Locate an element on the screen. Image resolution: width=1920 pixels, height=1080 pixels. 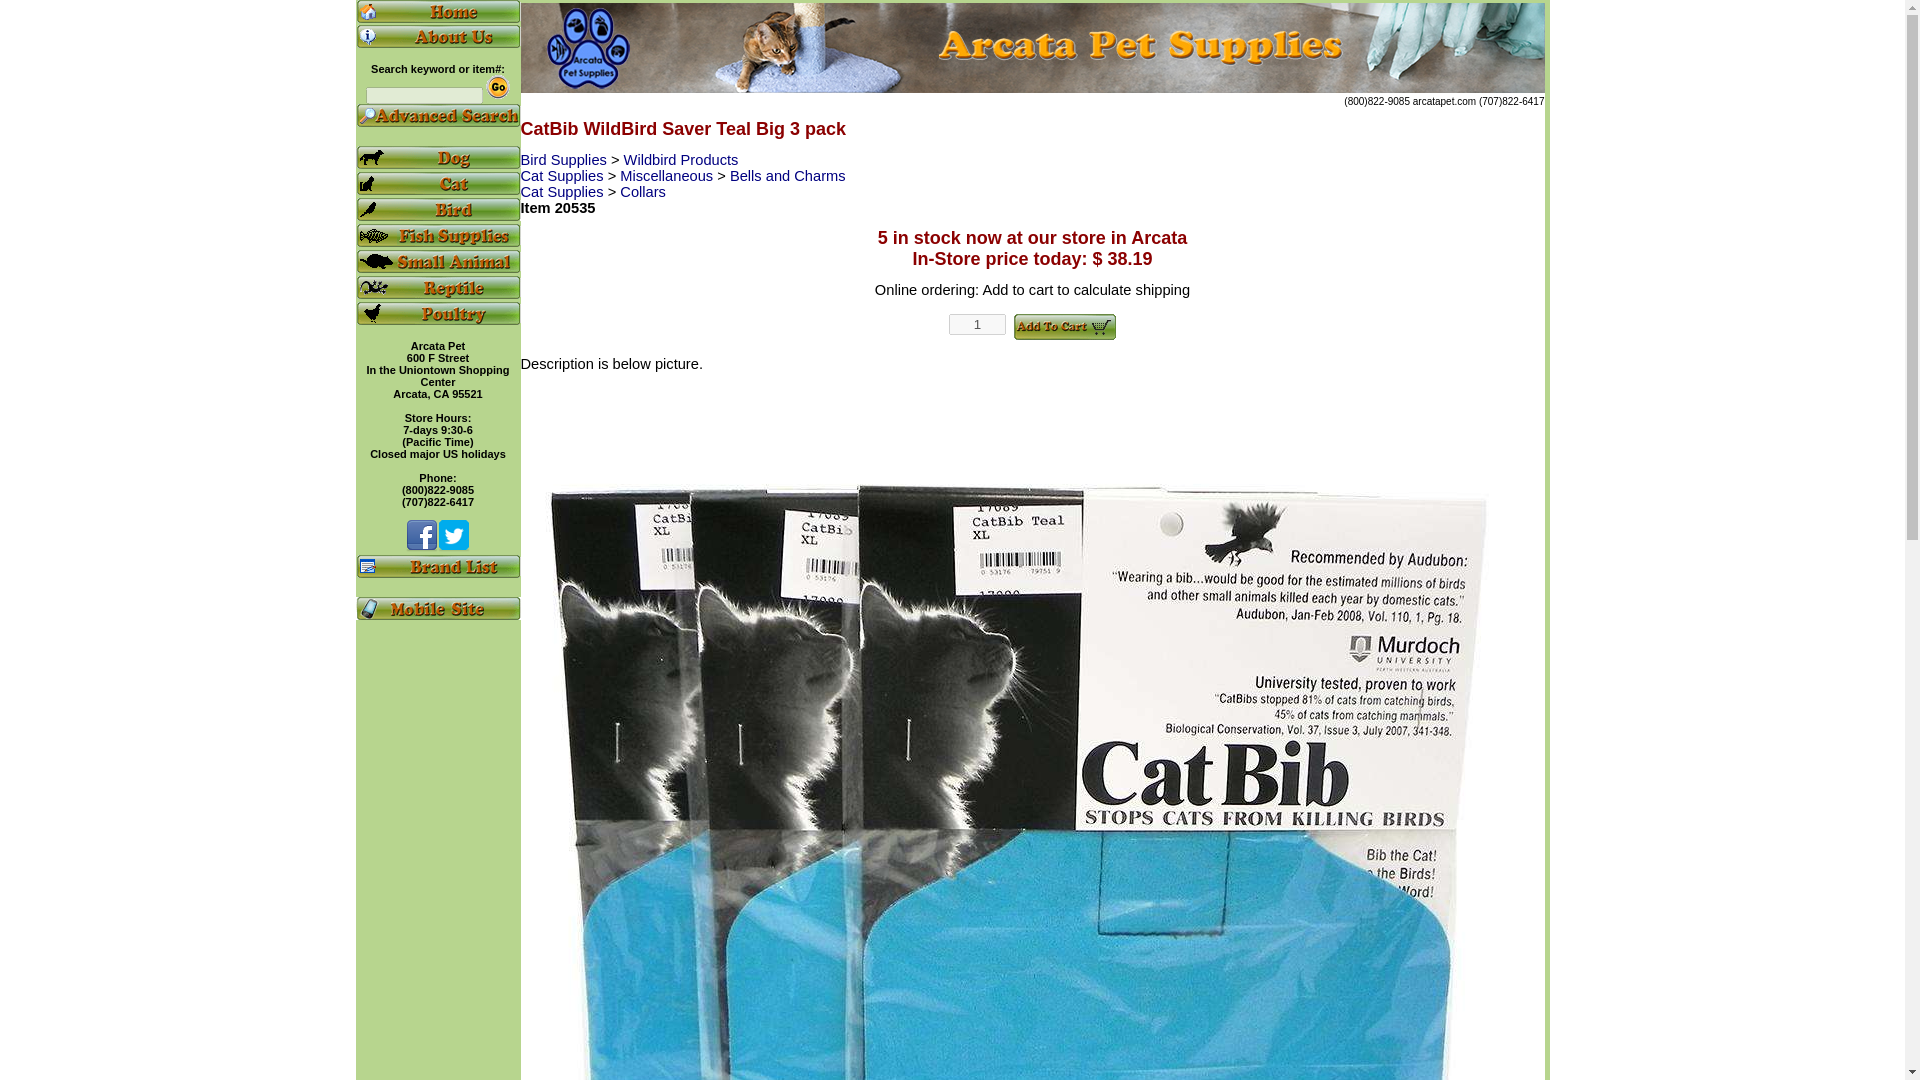
Wildbird Products is located at coordinates (682, 160).